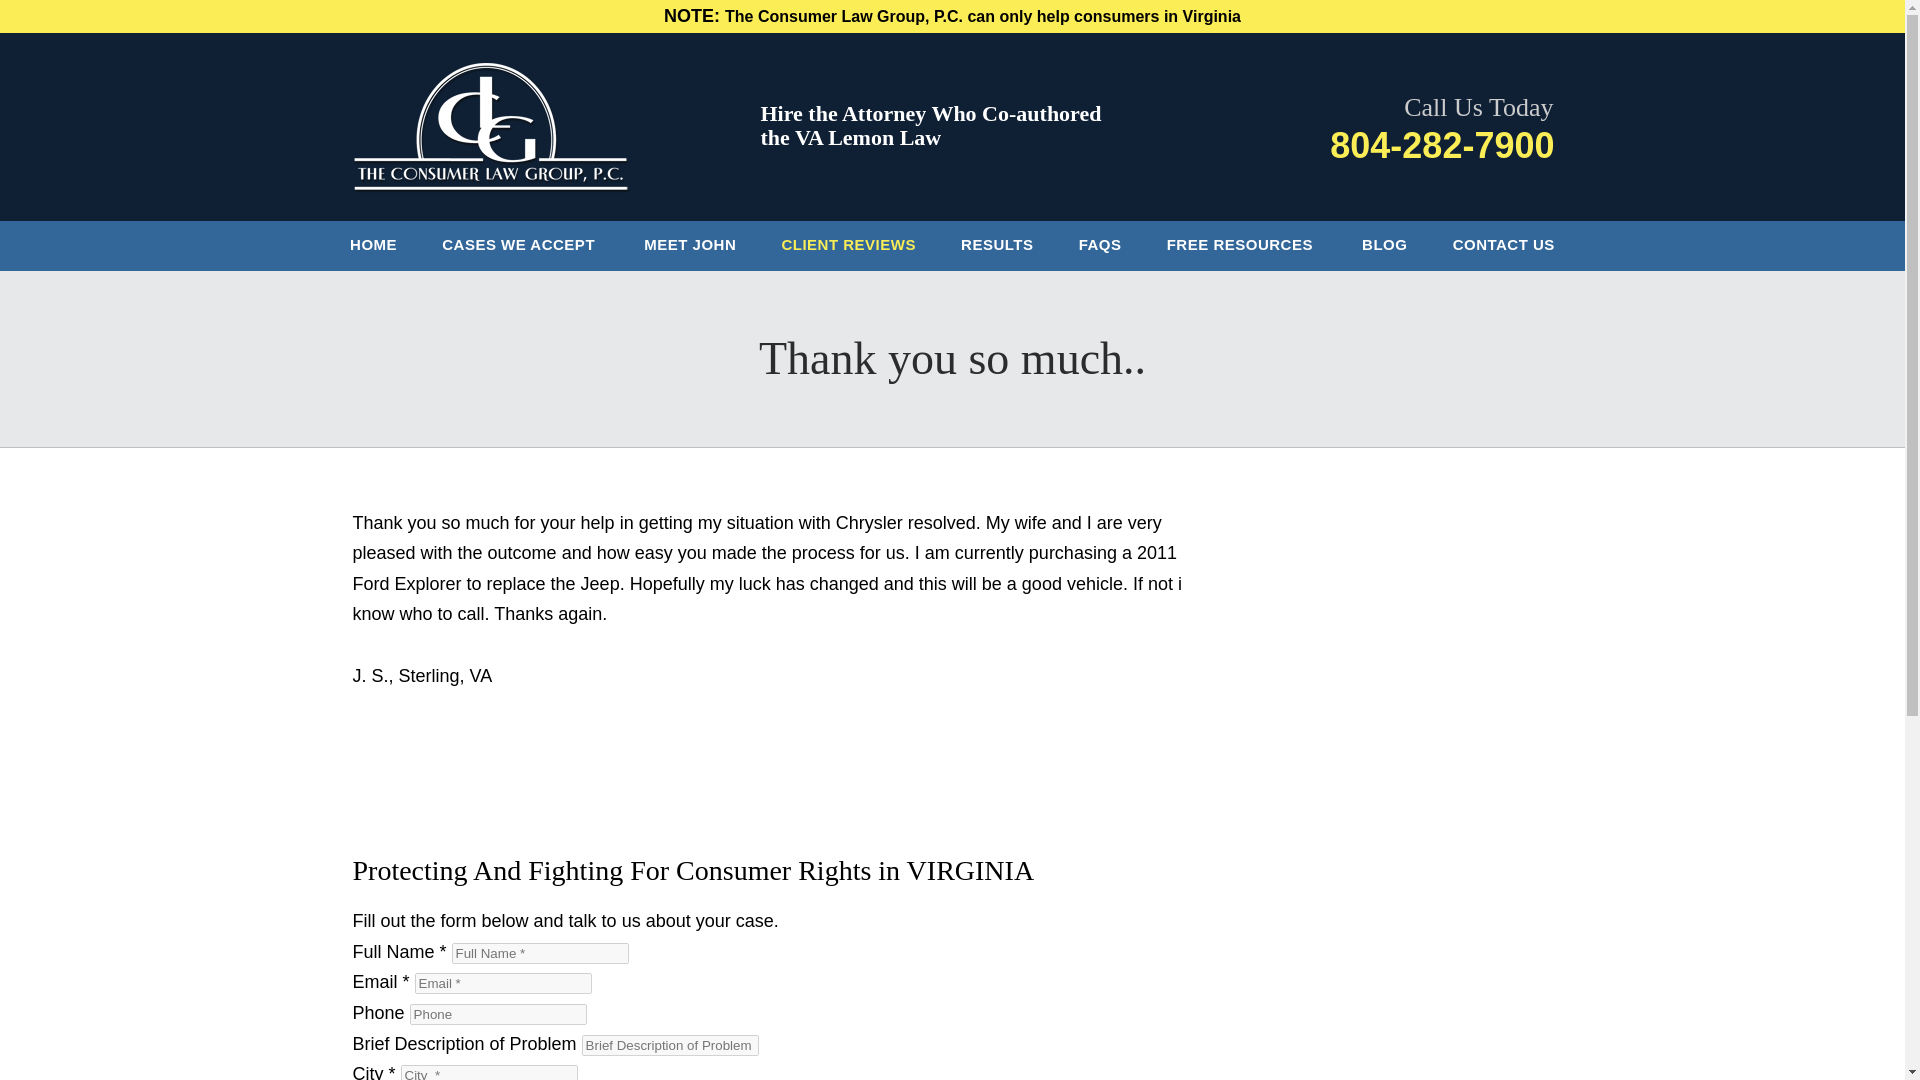 This screenshot has height=1080, width=1920. I want to click on RESULTS, so click(998, 246).